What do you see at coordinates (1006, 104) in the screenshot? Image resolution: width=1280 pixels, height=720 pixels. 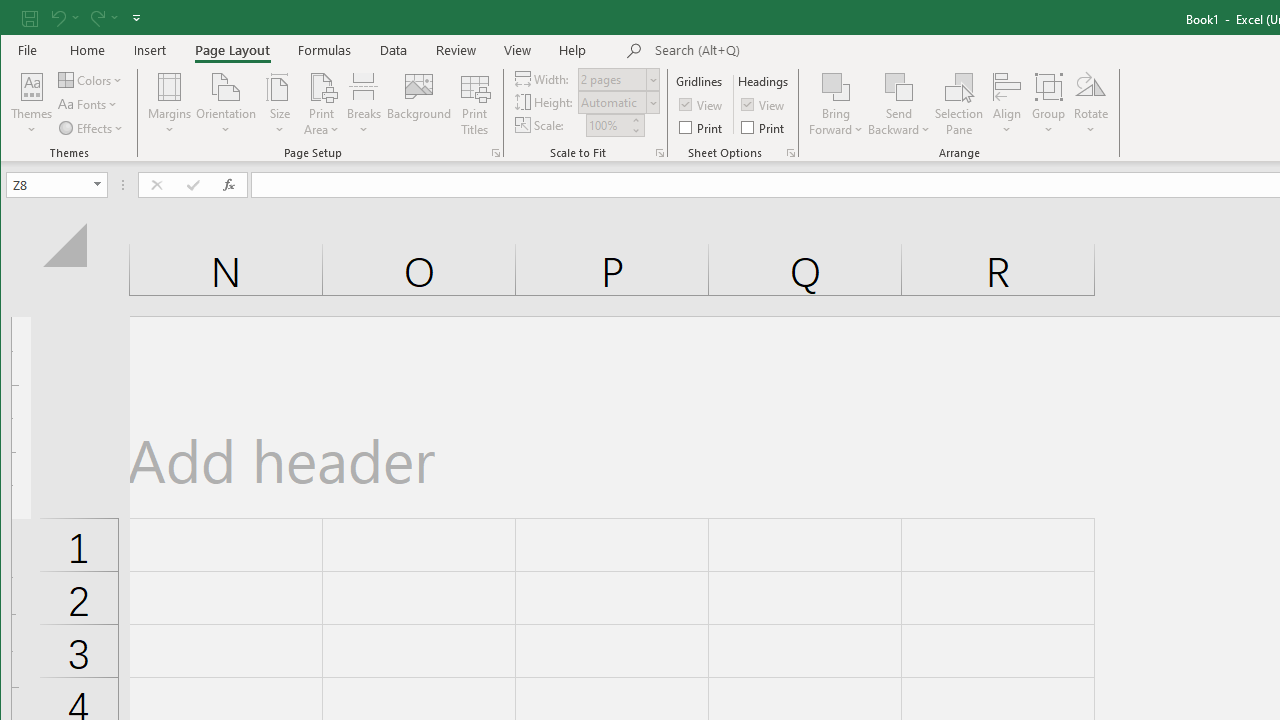 I see `Align` at bounding box center [1006, 104].